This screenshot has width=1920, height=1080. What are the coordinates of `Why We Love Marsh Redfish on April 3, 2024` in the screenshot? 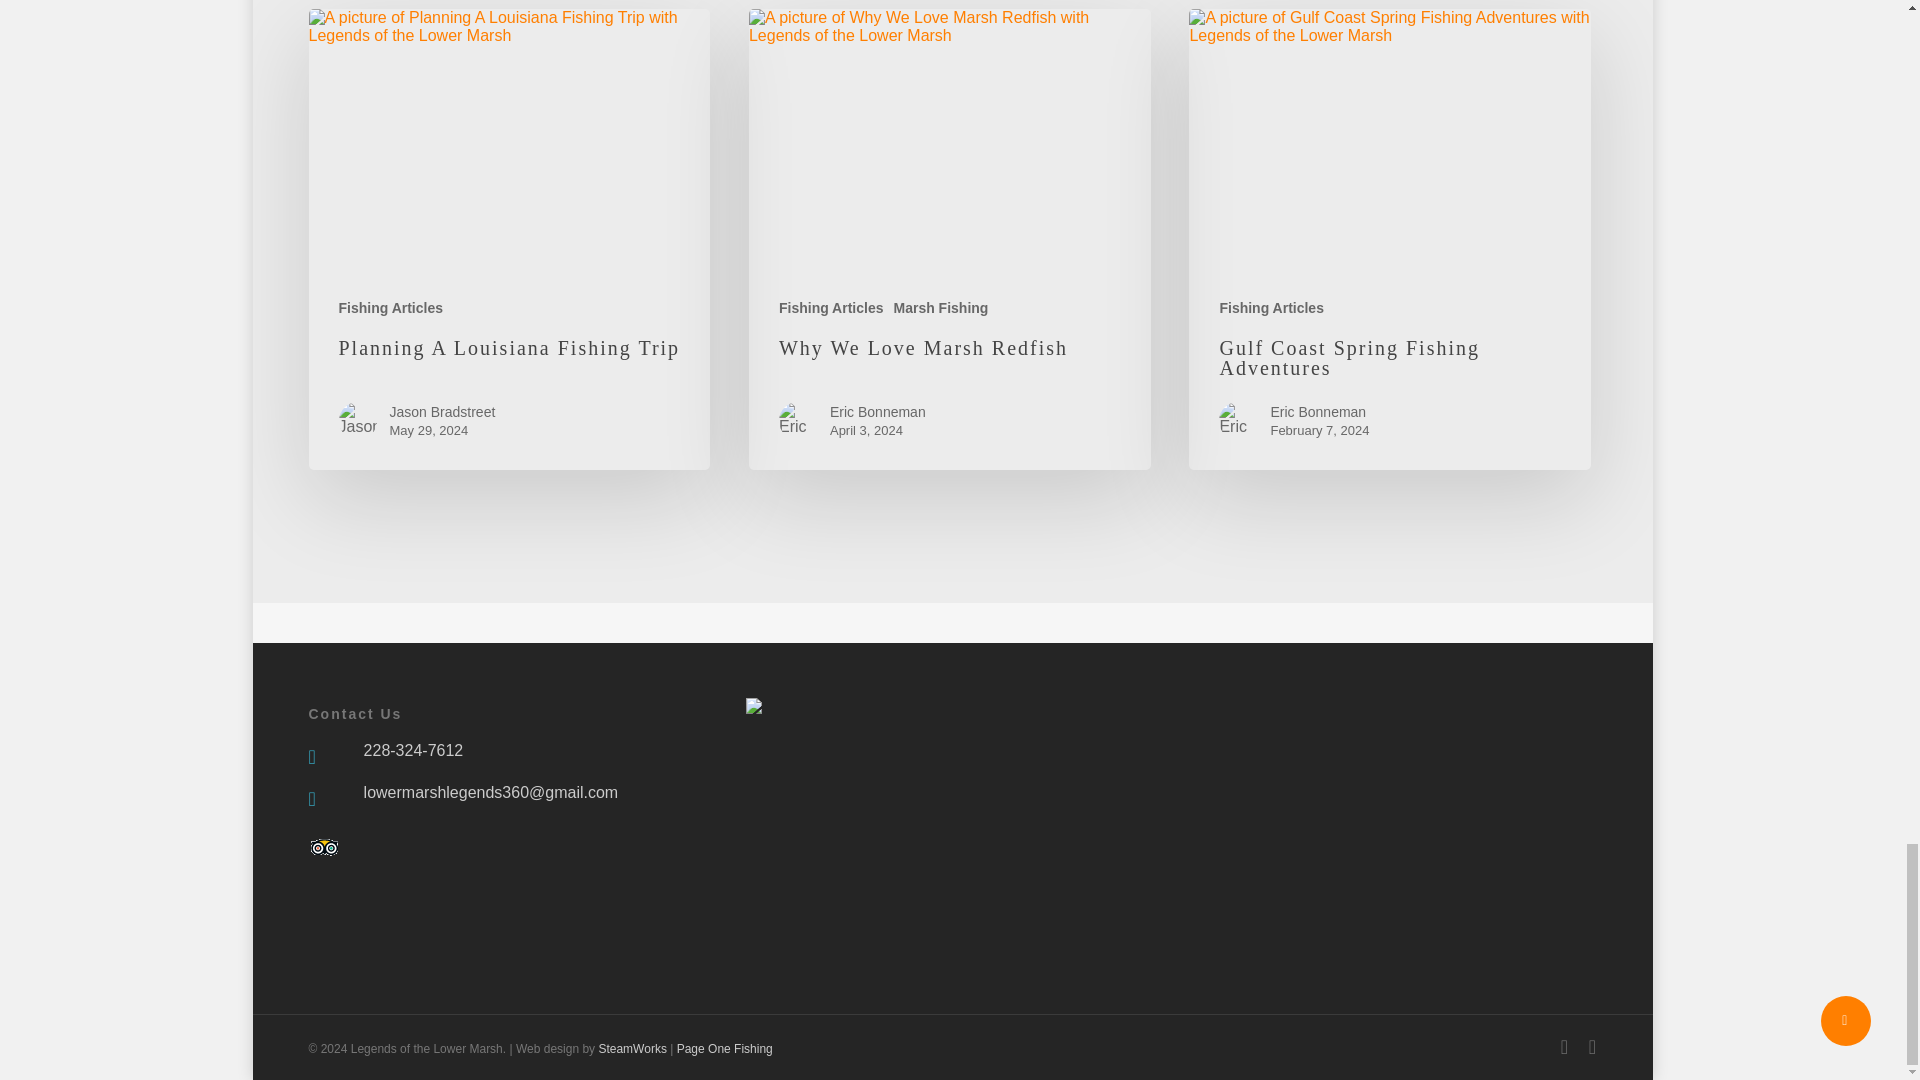 It's located at (949, 143).